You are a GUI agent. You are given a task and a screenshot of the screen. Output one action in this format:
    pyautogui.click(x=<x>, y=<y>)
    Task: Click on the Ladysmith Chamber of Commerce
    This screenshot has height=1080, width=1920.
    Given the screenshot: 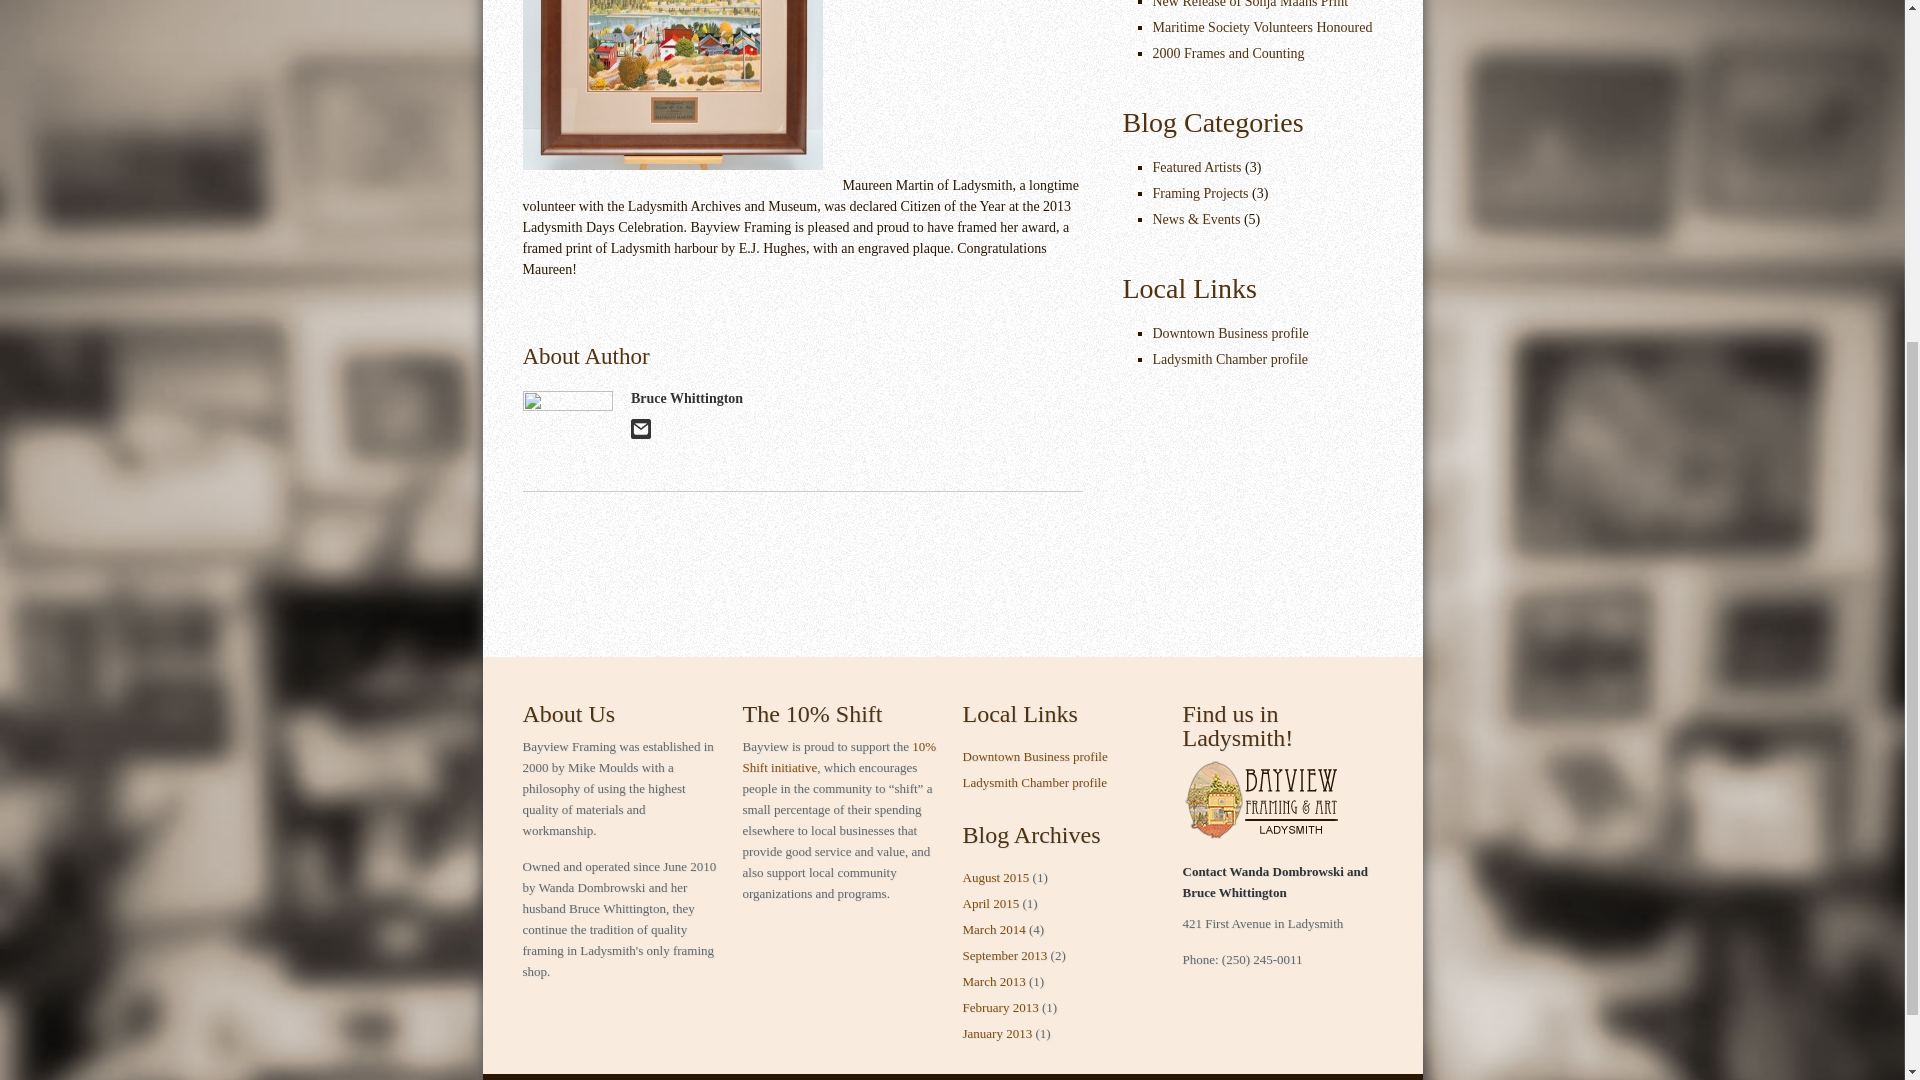 What is the action you would take?
    pyautogui.click(x=1230, y=360)
    